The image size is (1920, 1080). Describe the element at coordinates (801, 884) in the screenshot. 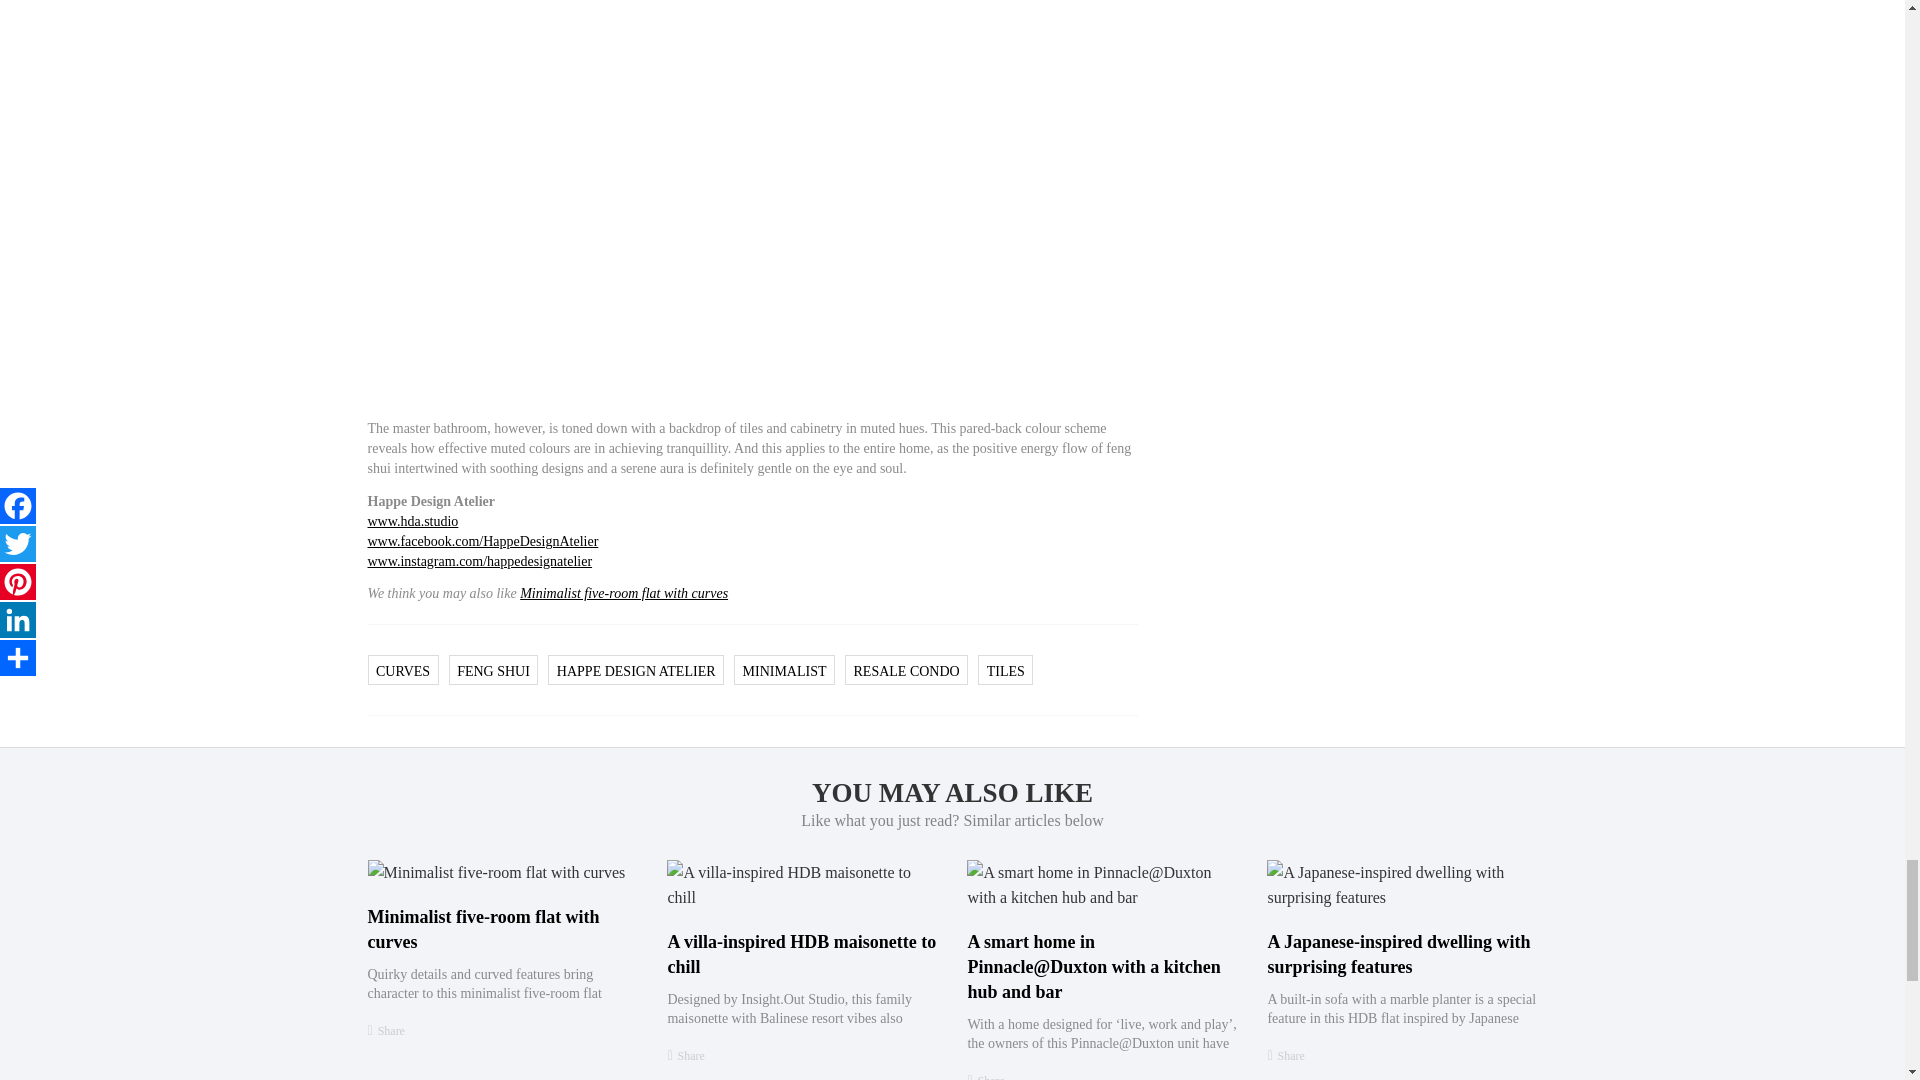

I see `A villa-inspired HDB maisonette to chill` at that location.